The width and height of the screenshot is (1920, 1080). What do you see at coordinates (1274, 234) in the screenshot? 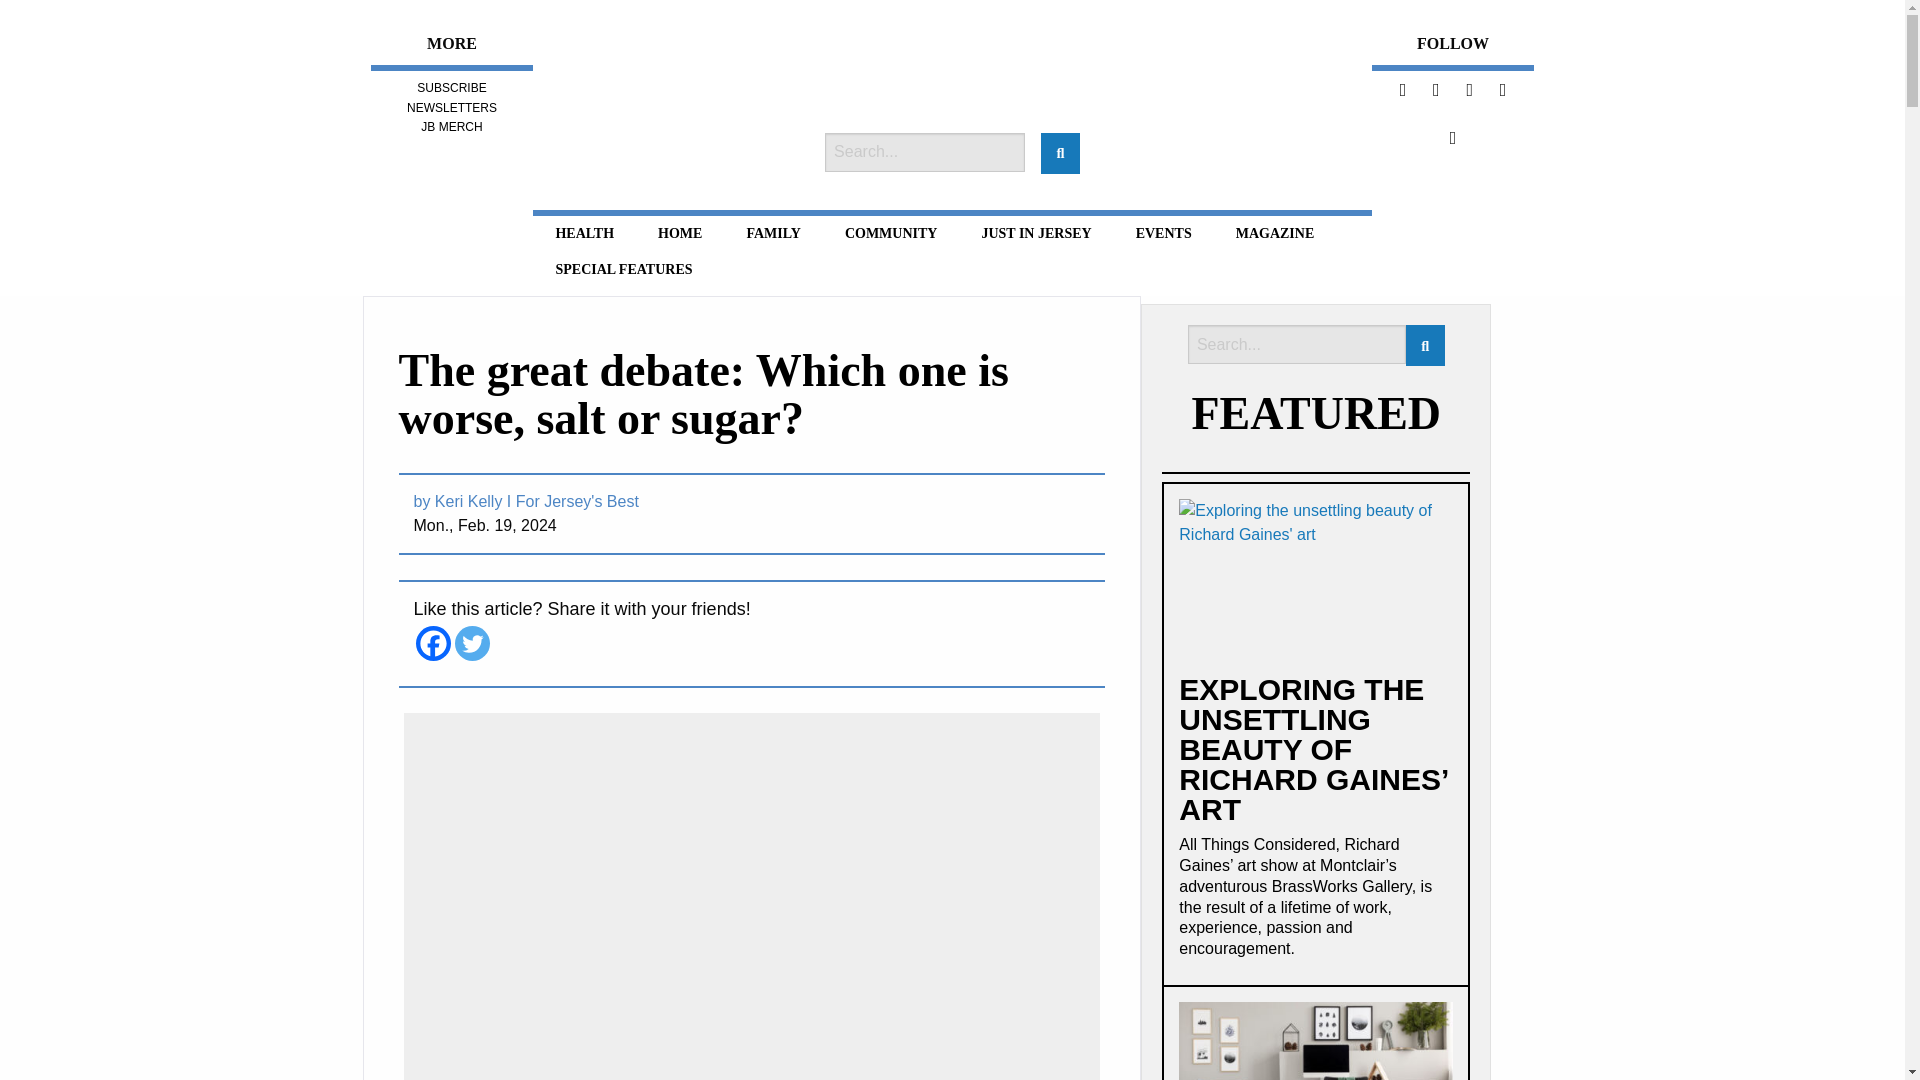
I see `MAGAZINE` at bounding box center [1274, 234].